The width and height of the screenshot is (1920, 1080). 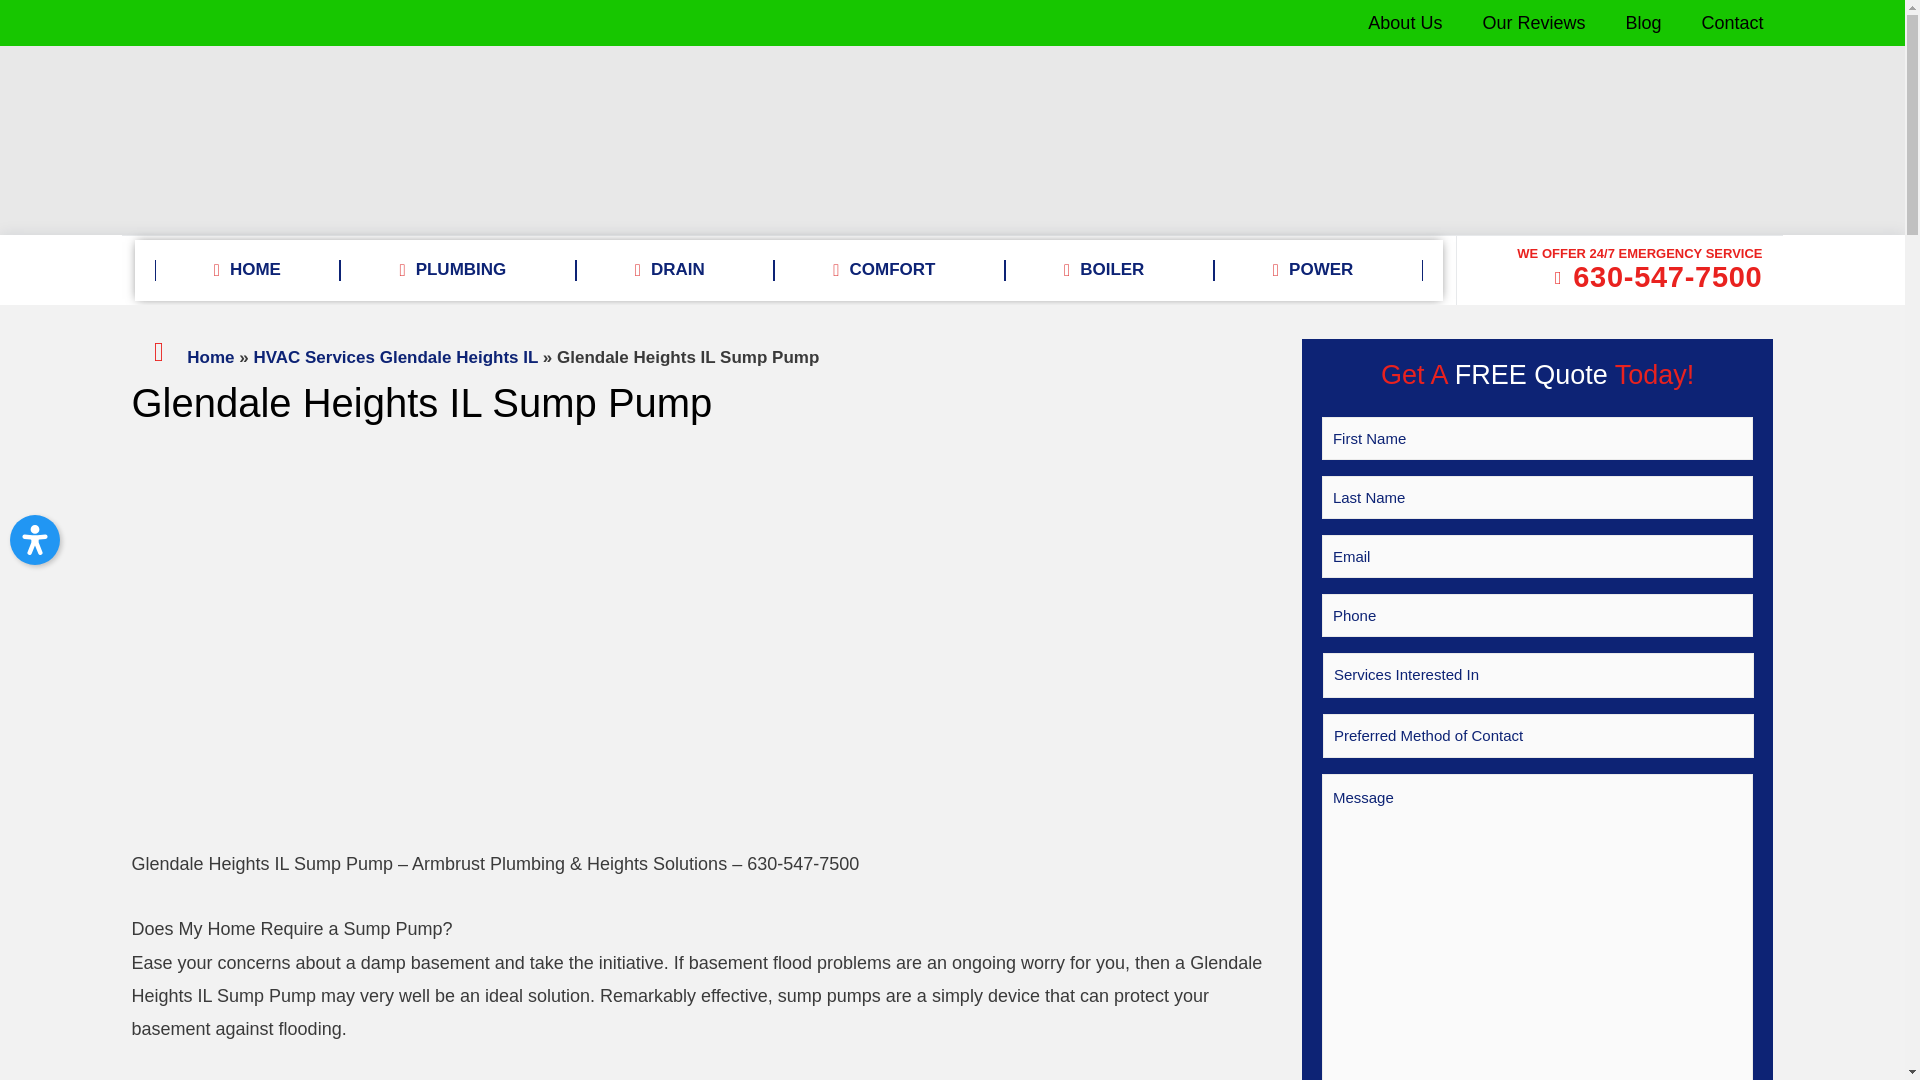 I want to click on About Us, so click(x=1404, y=23).